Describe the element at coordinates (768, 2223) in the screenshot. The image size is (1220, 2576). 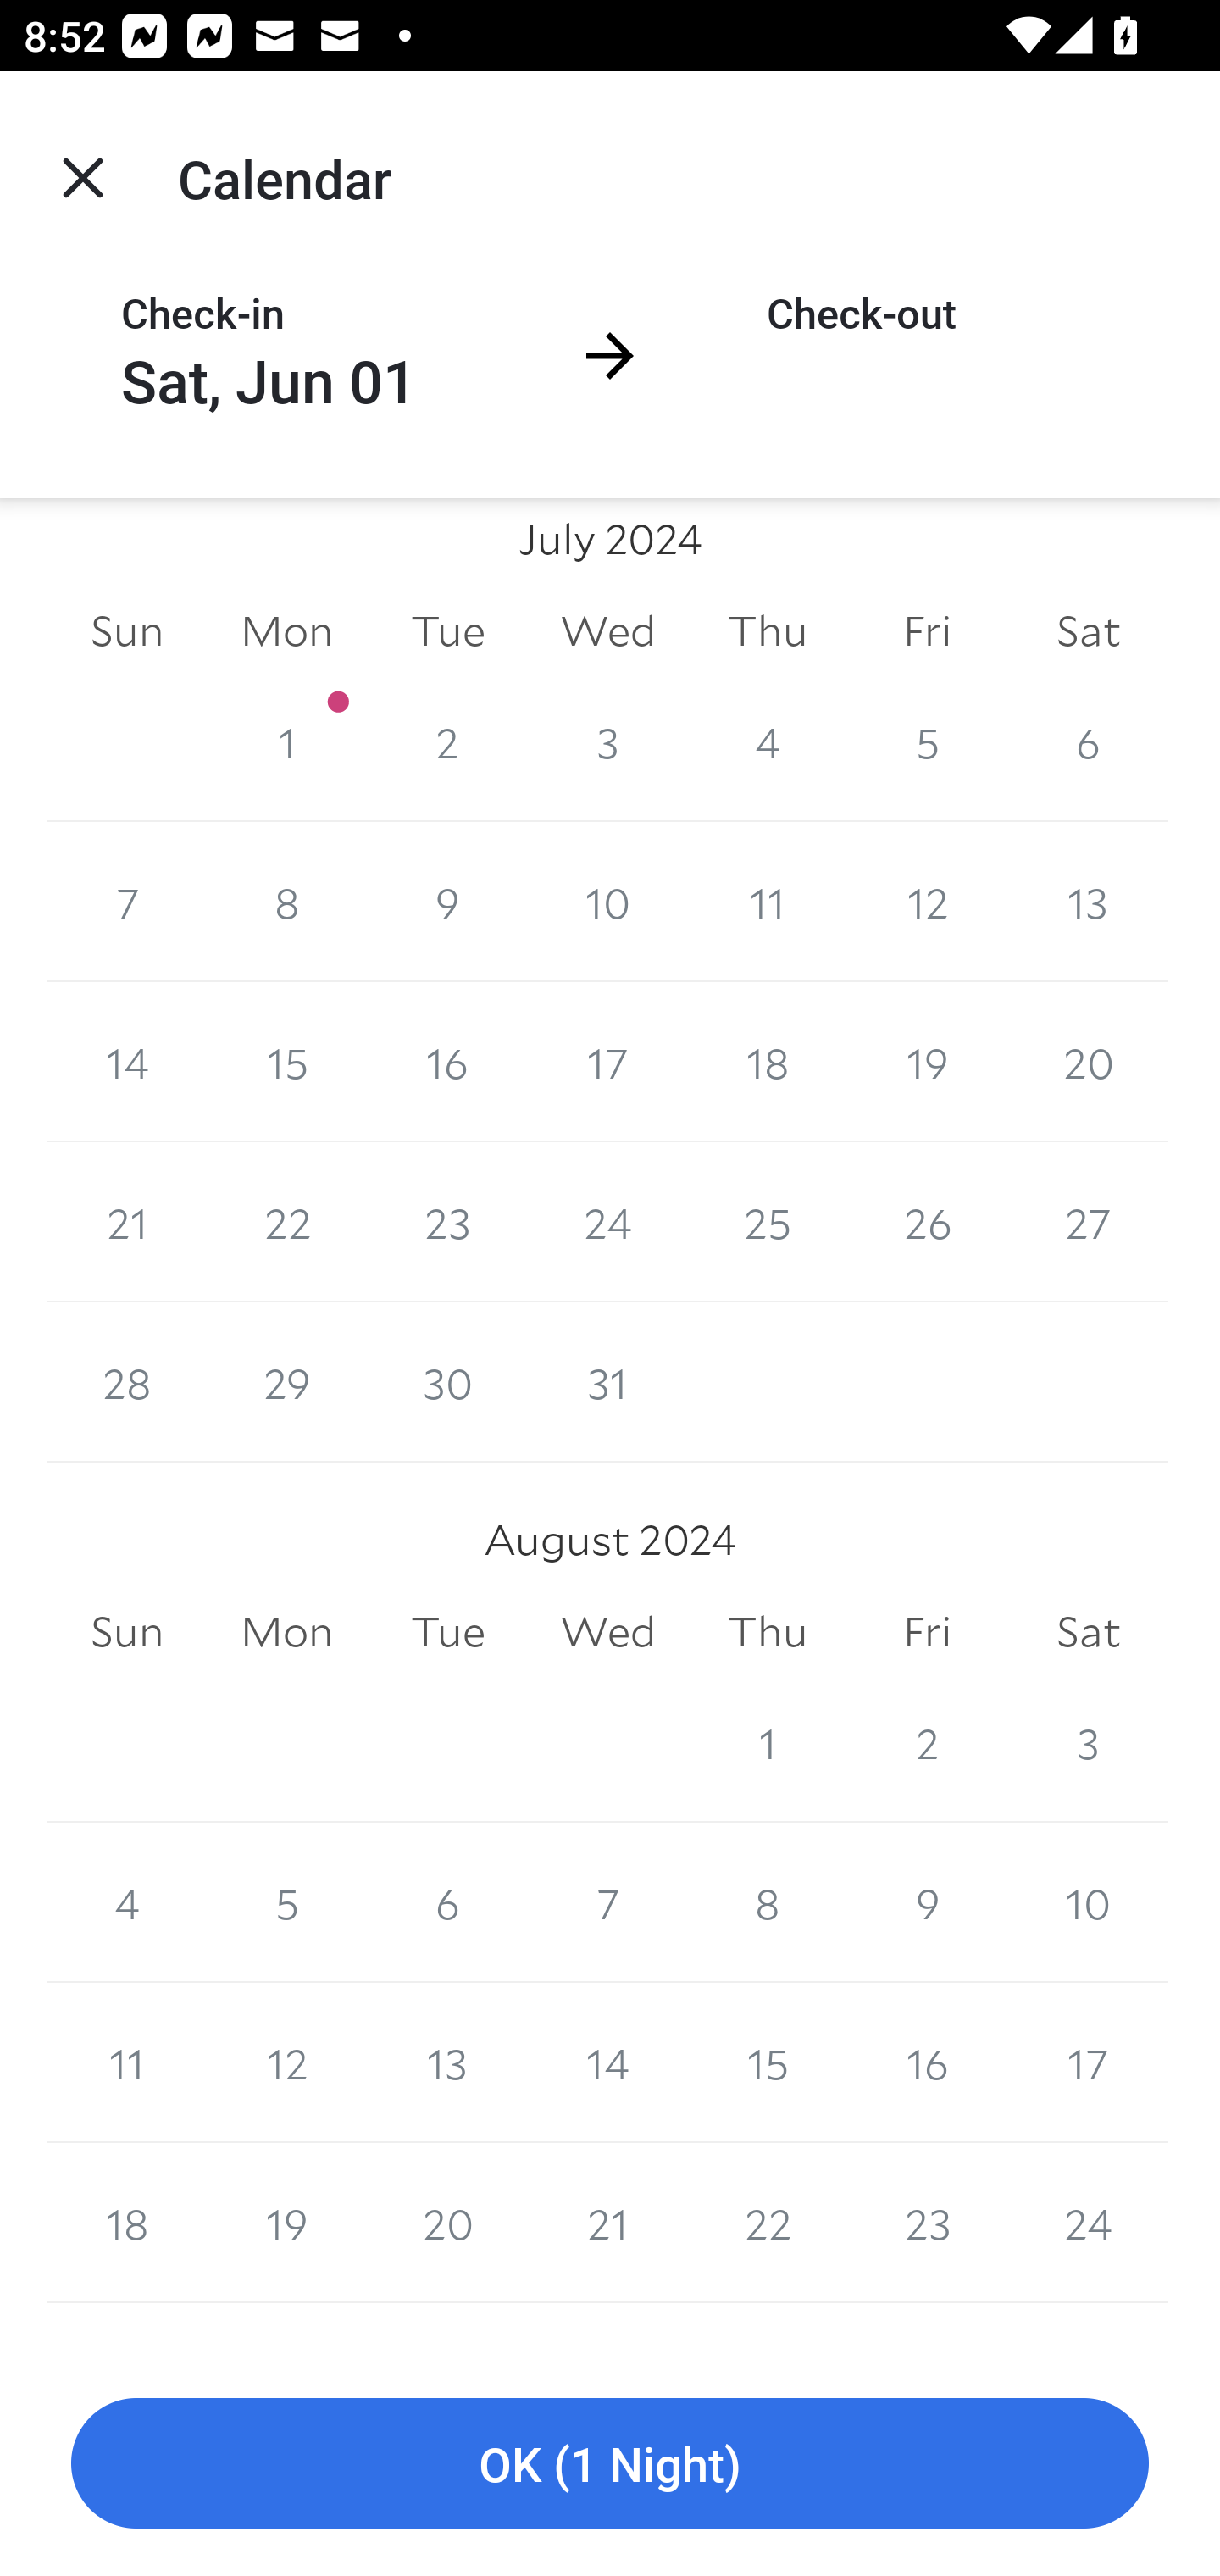
I see `22 22 August 2024` at that location.